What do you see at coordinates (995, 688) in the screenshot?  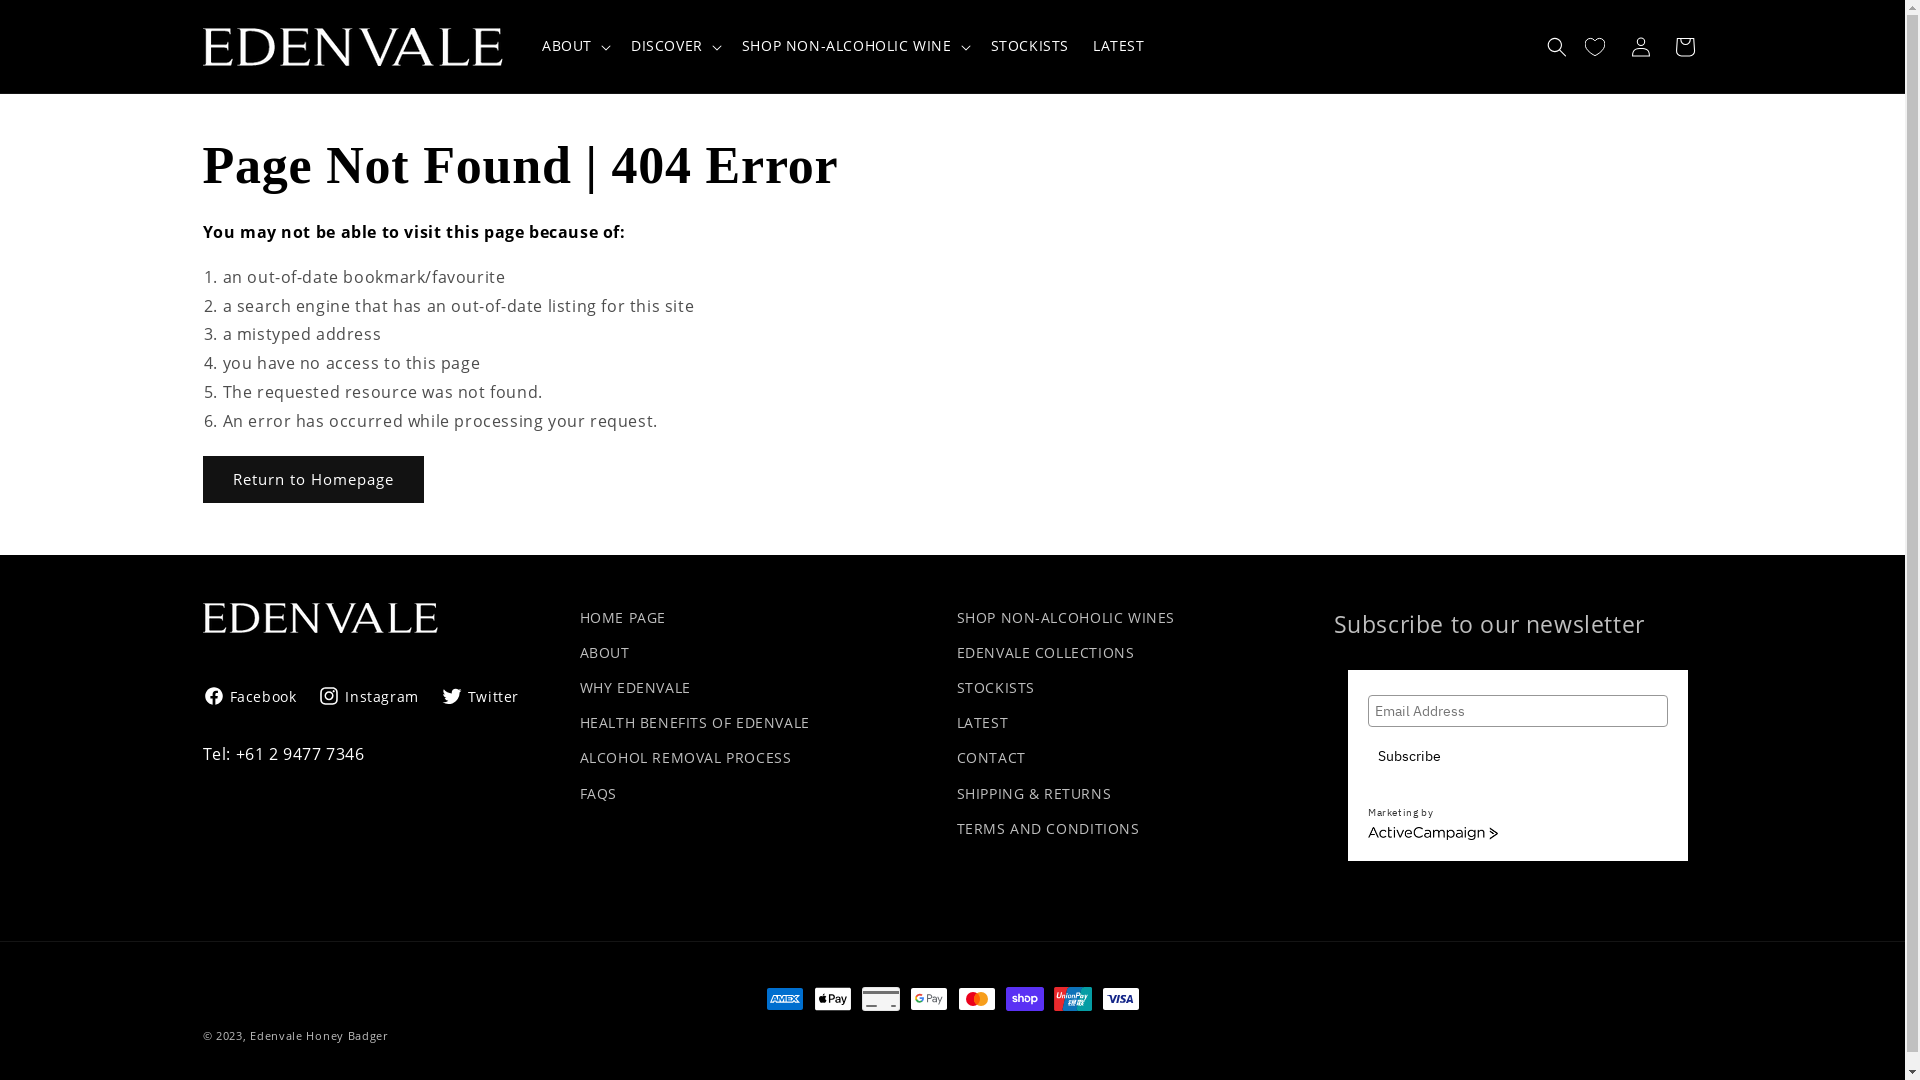 I see `STOCKISTS` at bounding box center [995, 688].